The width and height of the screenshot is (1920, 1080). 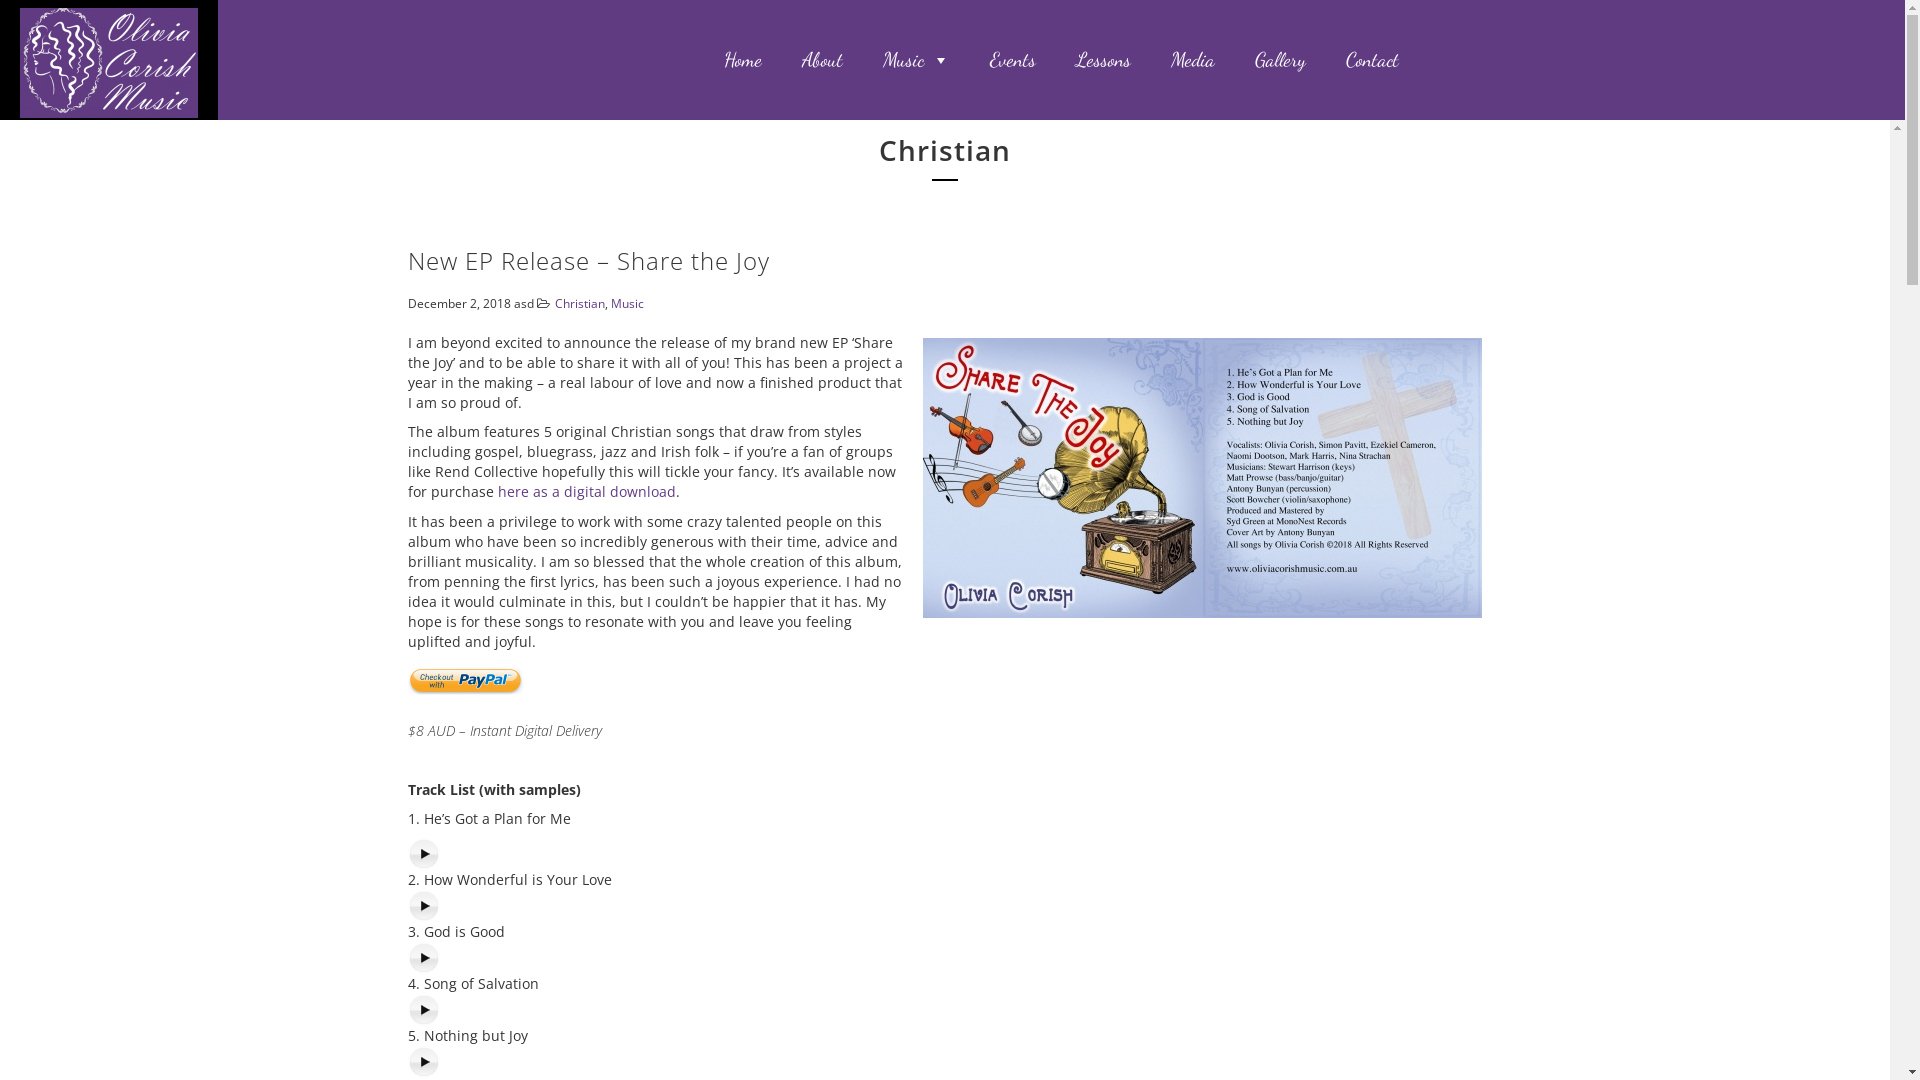 I want to click on Home, so click(x=743, y=60).